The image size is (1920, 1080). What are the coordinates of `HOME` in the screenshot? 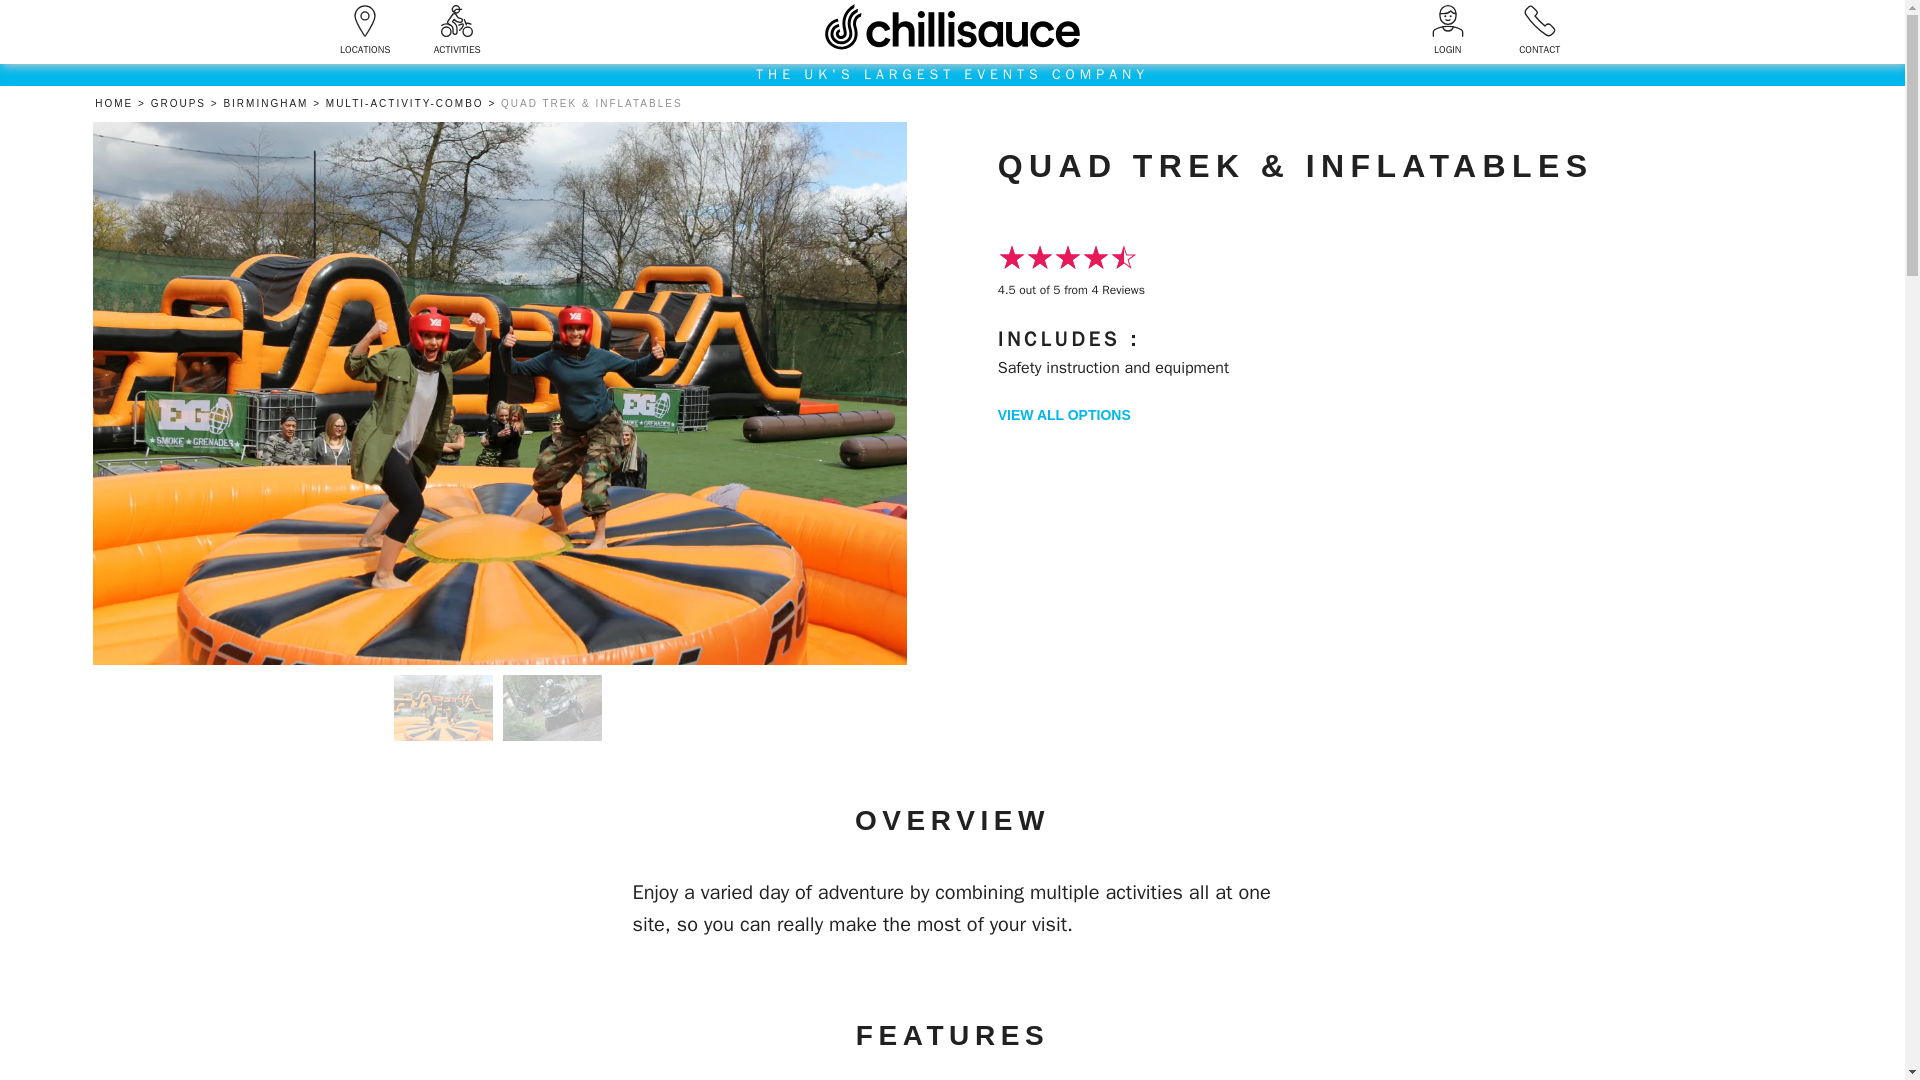 It's located at (122, 104).